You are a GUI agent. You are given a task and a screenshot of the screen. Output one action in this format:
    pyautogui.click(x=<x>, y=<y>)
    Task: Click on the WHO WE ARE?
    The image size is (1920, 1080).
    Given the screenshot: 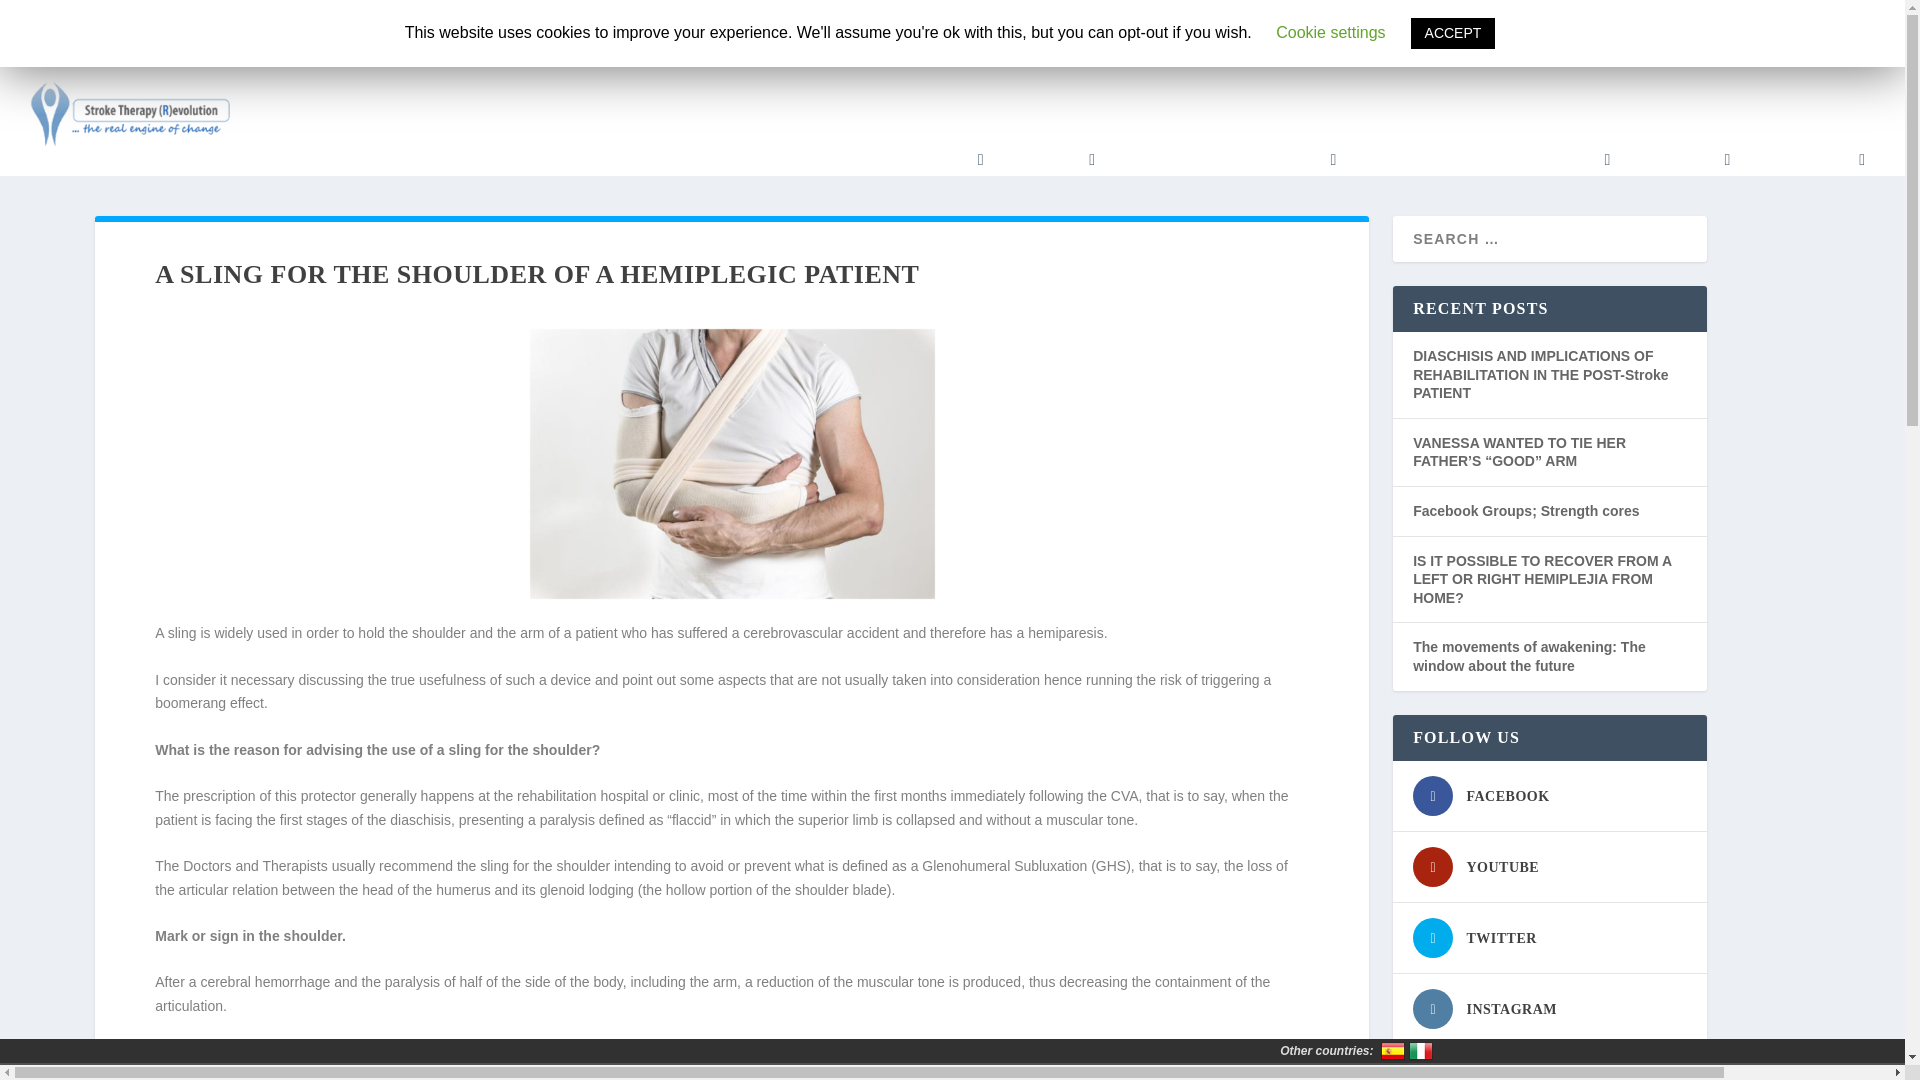 What is the action you would take?
    pyautogui.click(x=920, y=159)
    